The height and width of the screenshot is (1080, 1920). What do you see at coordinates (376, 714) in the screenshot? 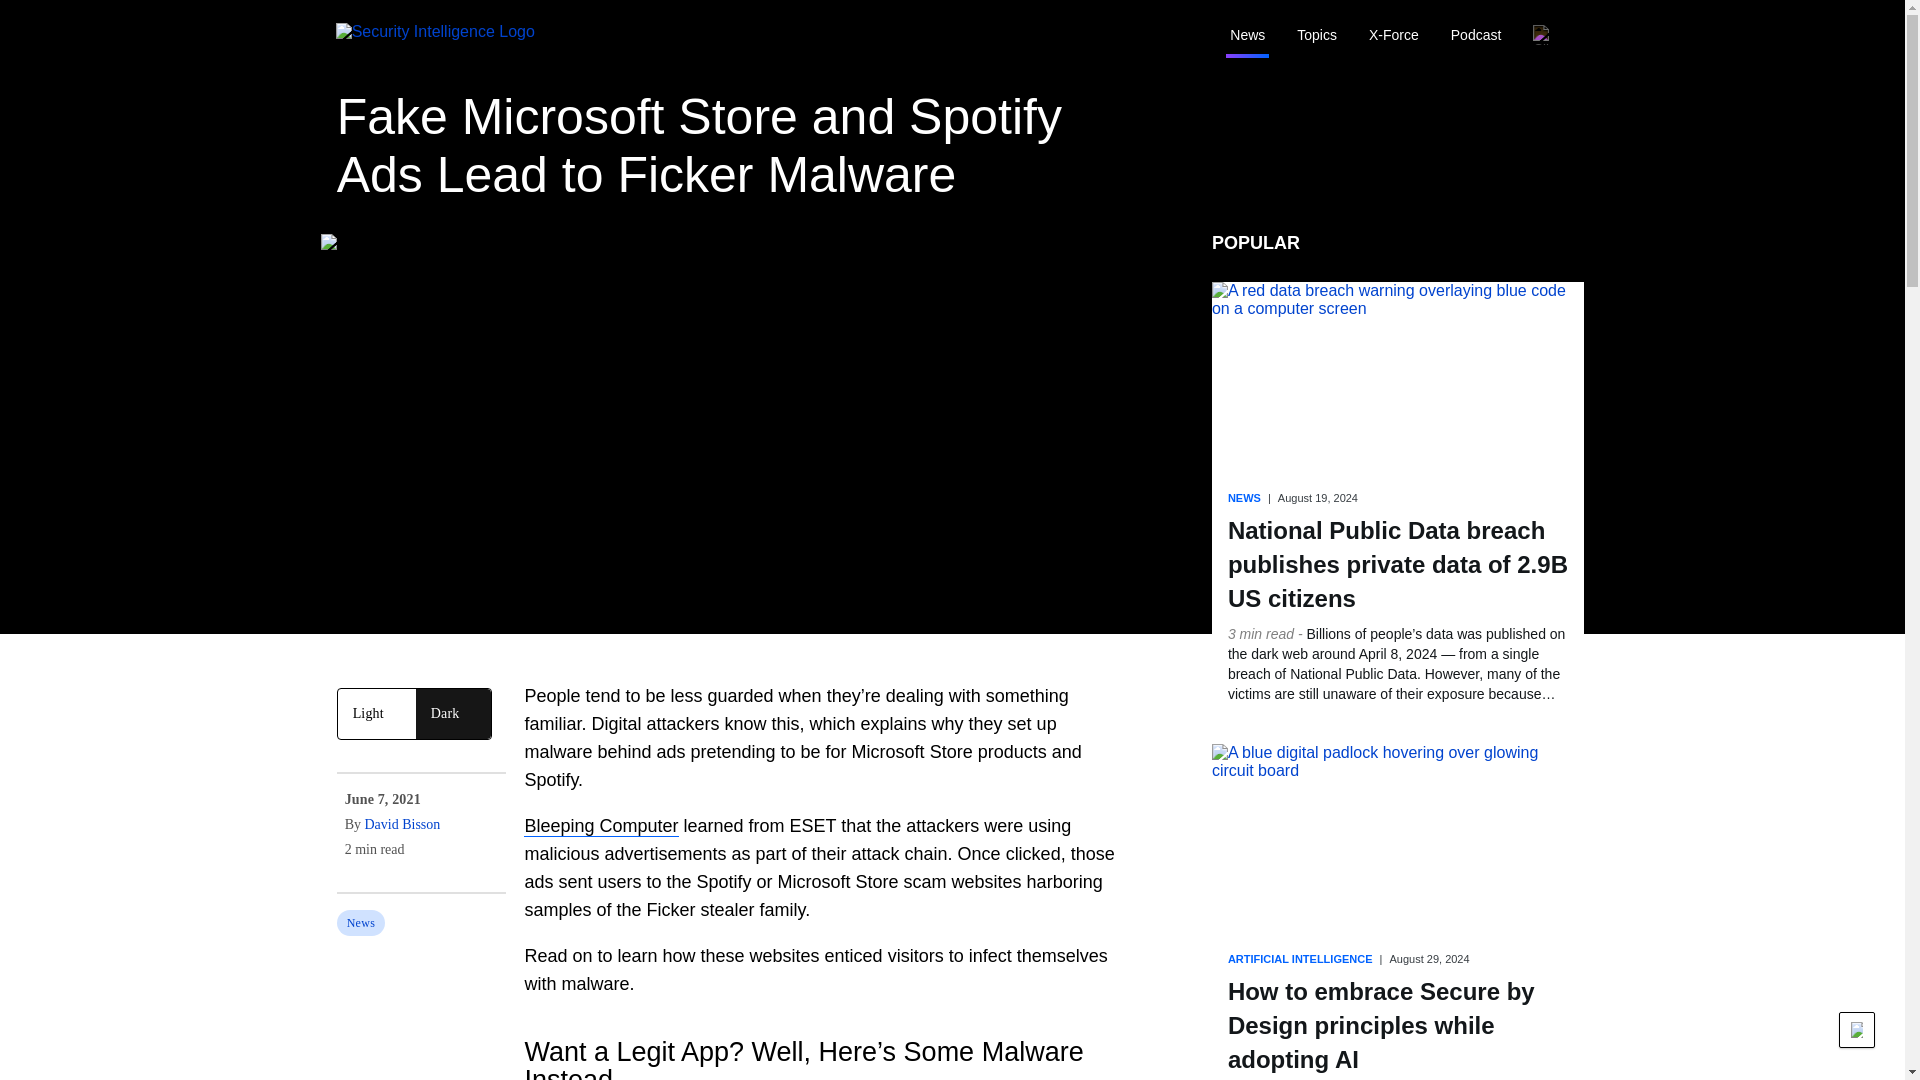
I see `Light` at bounding box center [376, 714].